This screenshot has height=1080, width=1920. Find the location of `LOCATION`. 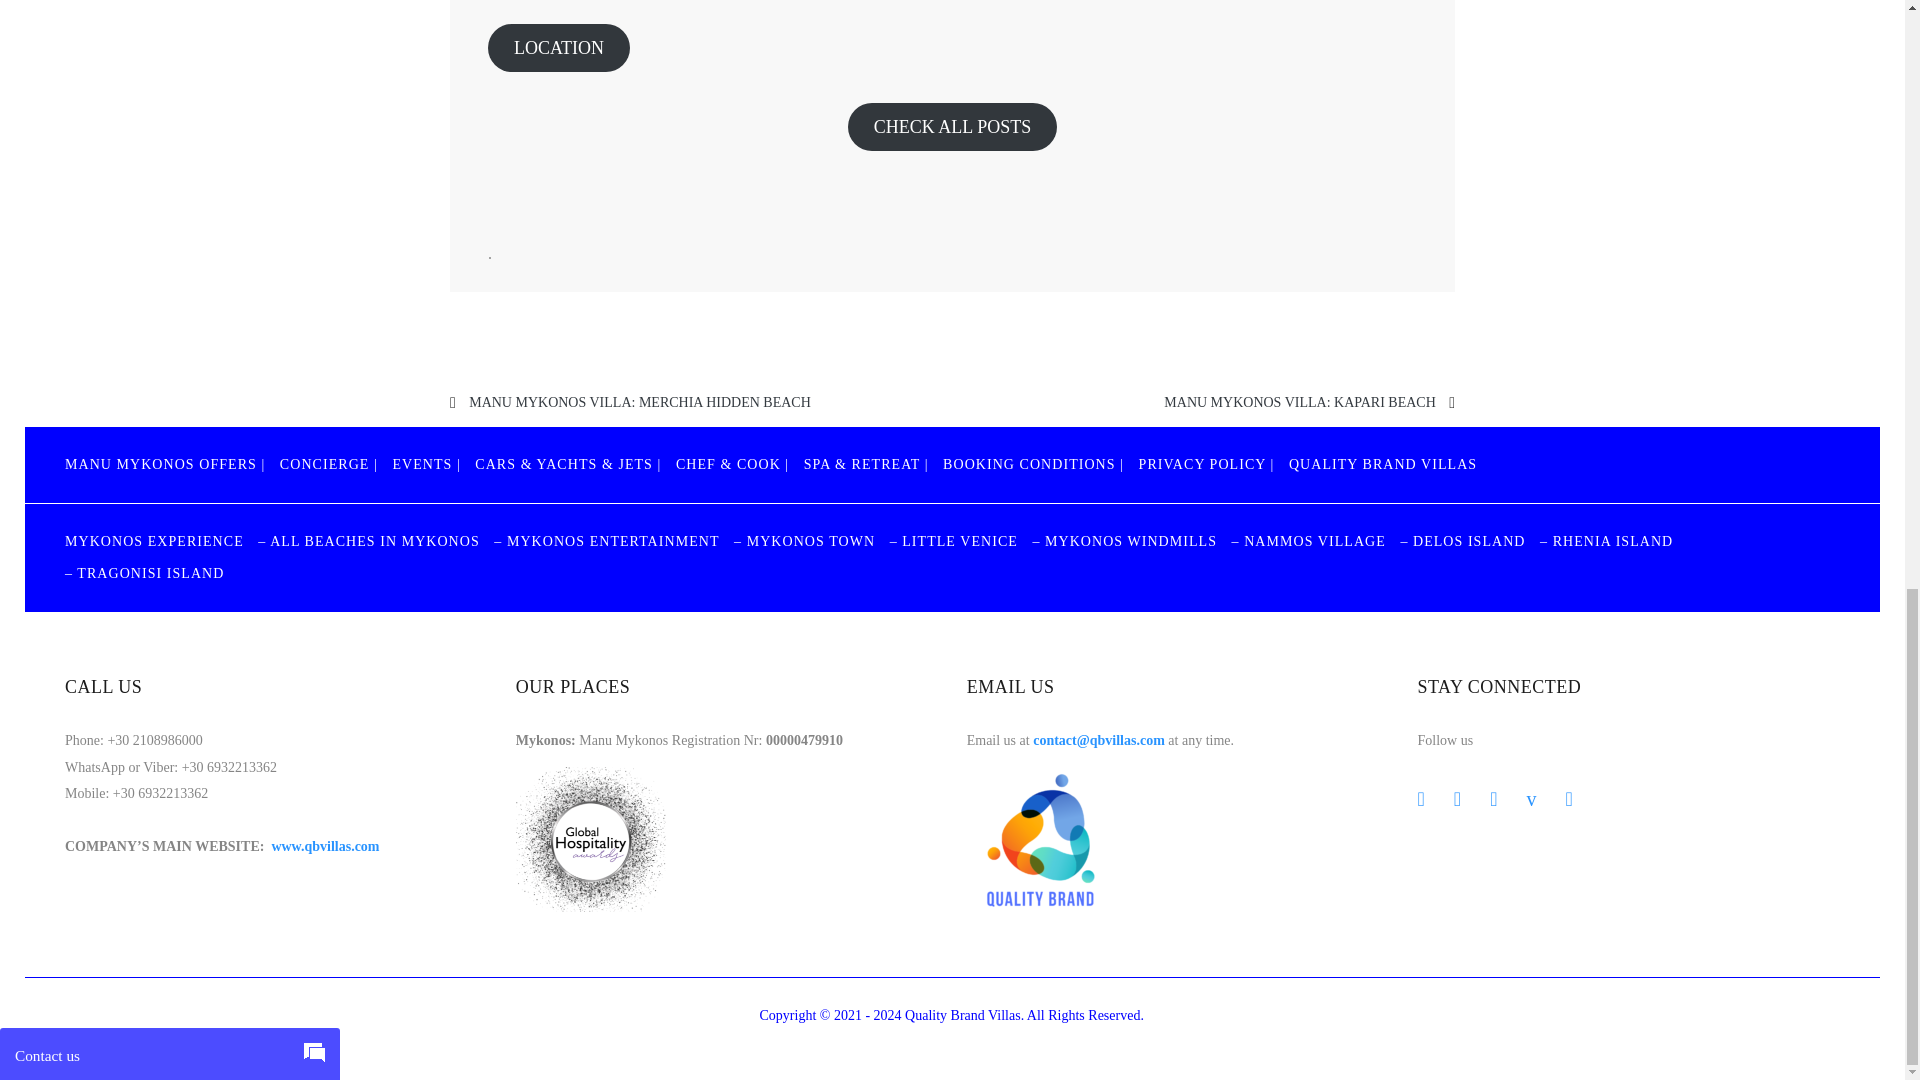

LOCATION is located at coordinates (558, 48).